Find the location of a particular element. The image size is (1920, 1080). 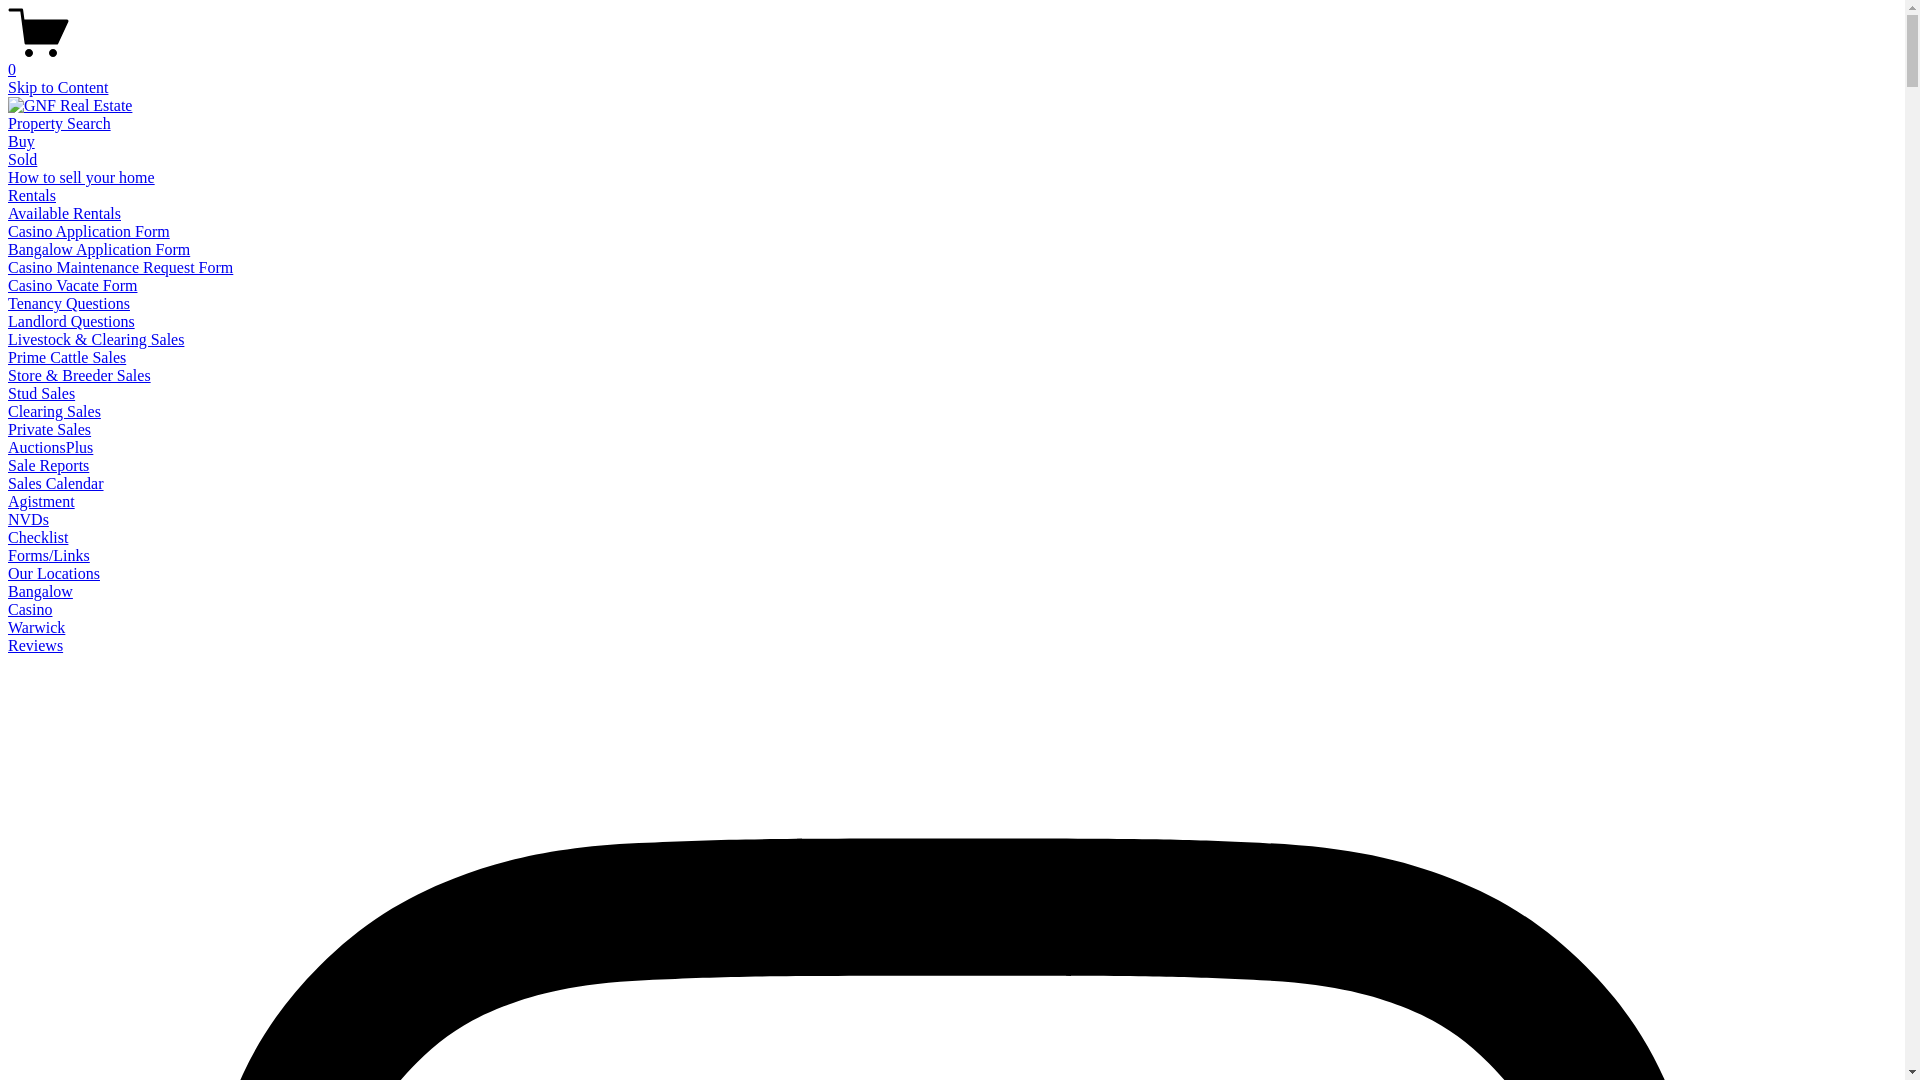

Casino Application Form is located at coordinates (89, 232).